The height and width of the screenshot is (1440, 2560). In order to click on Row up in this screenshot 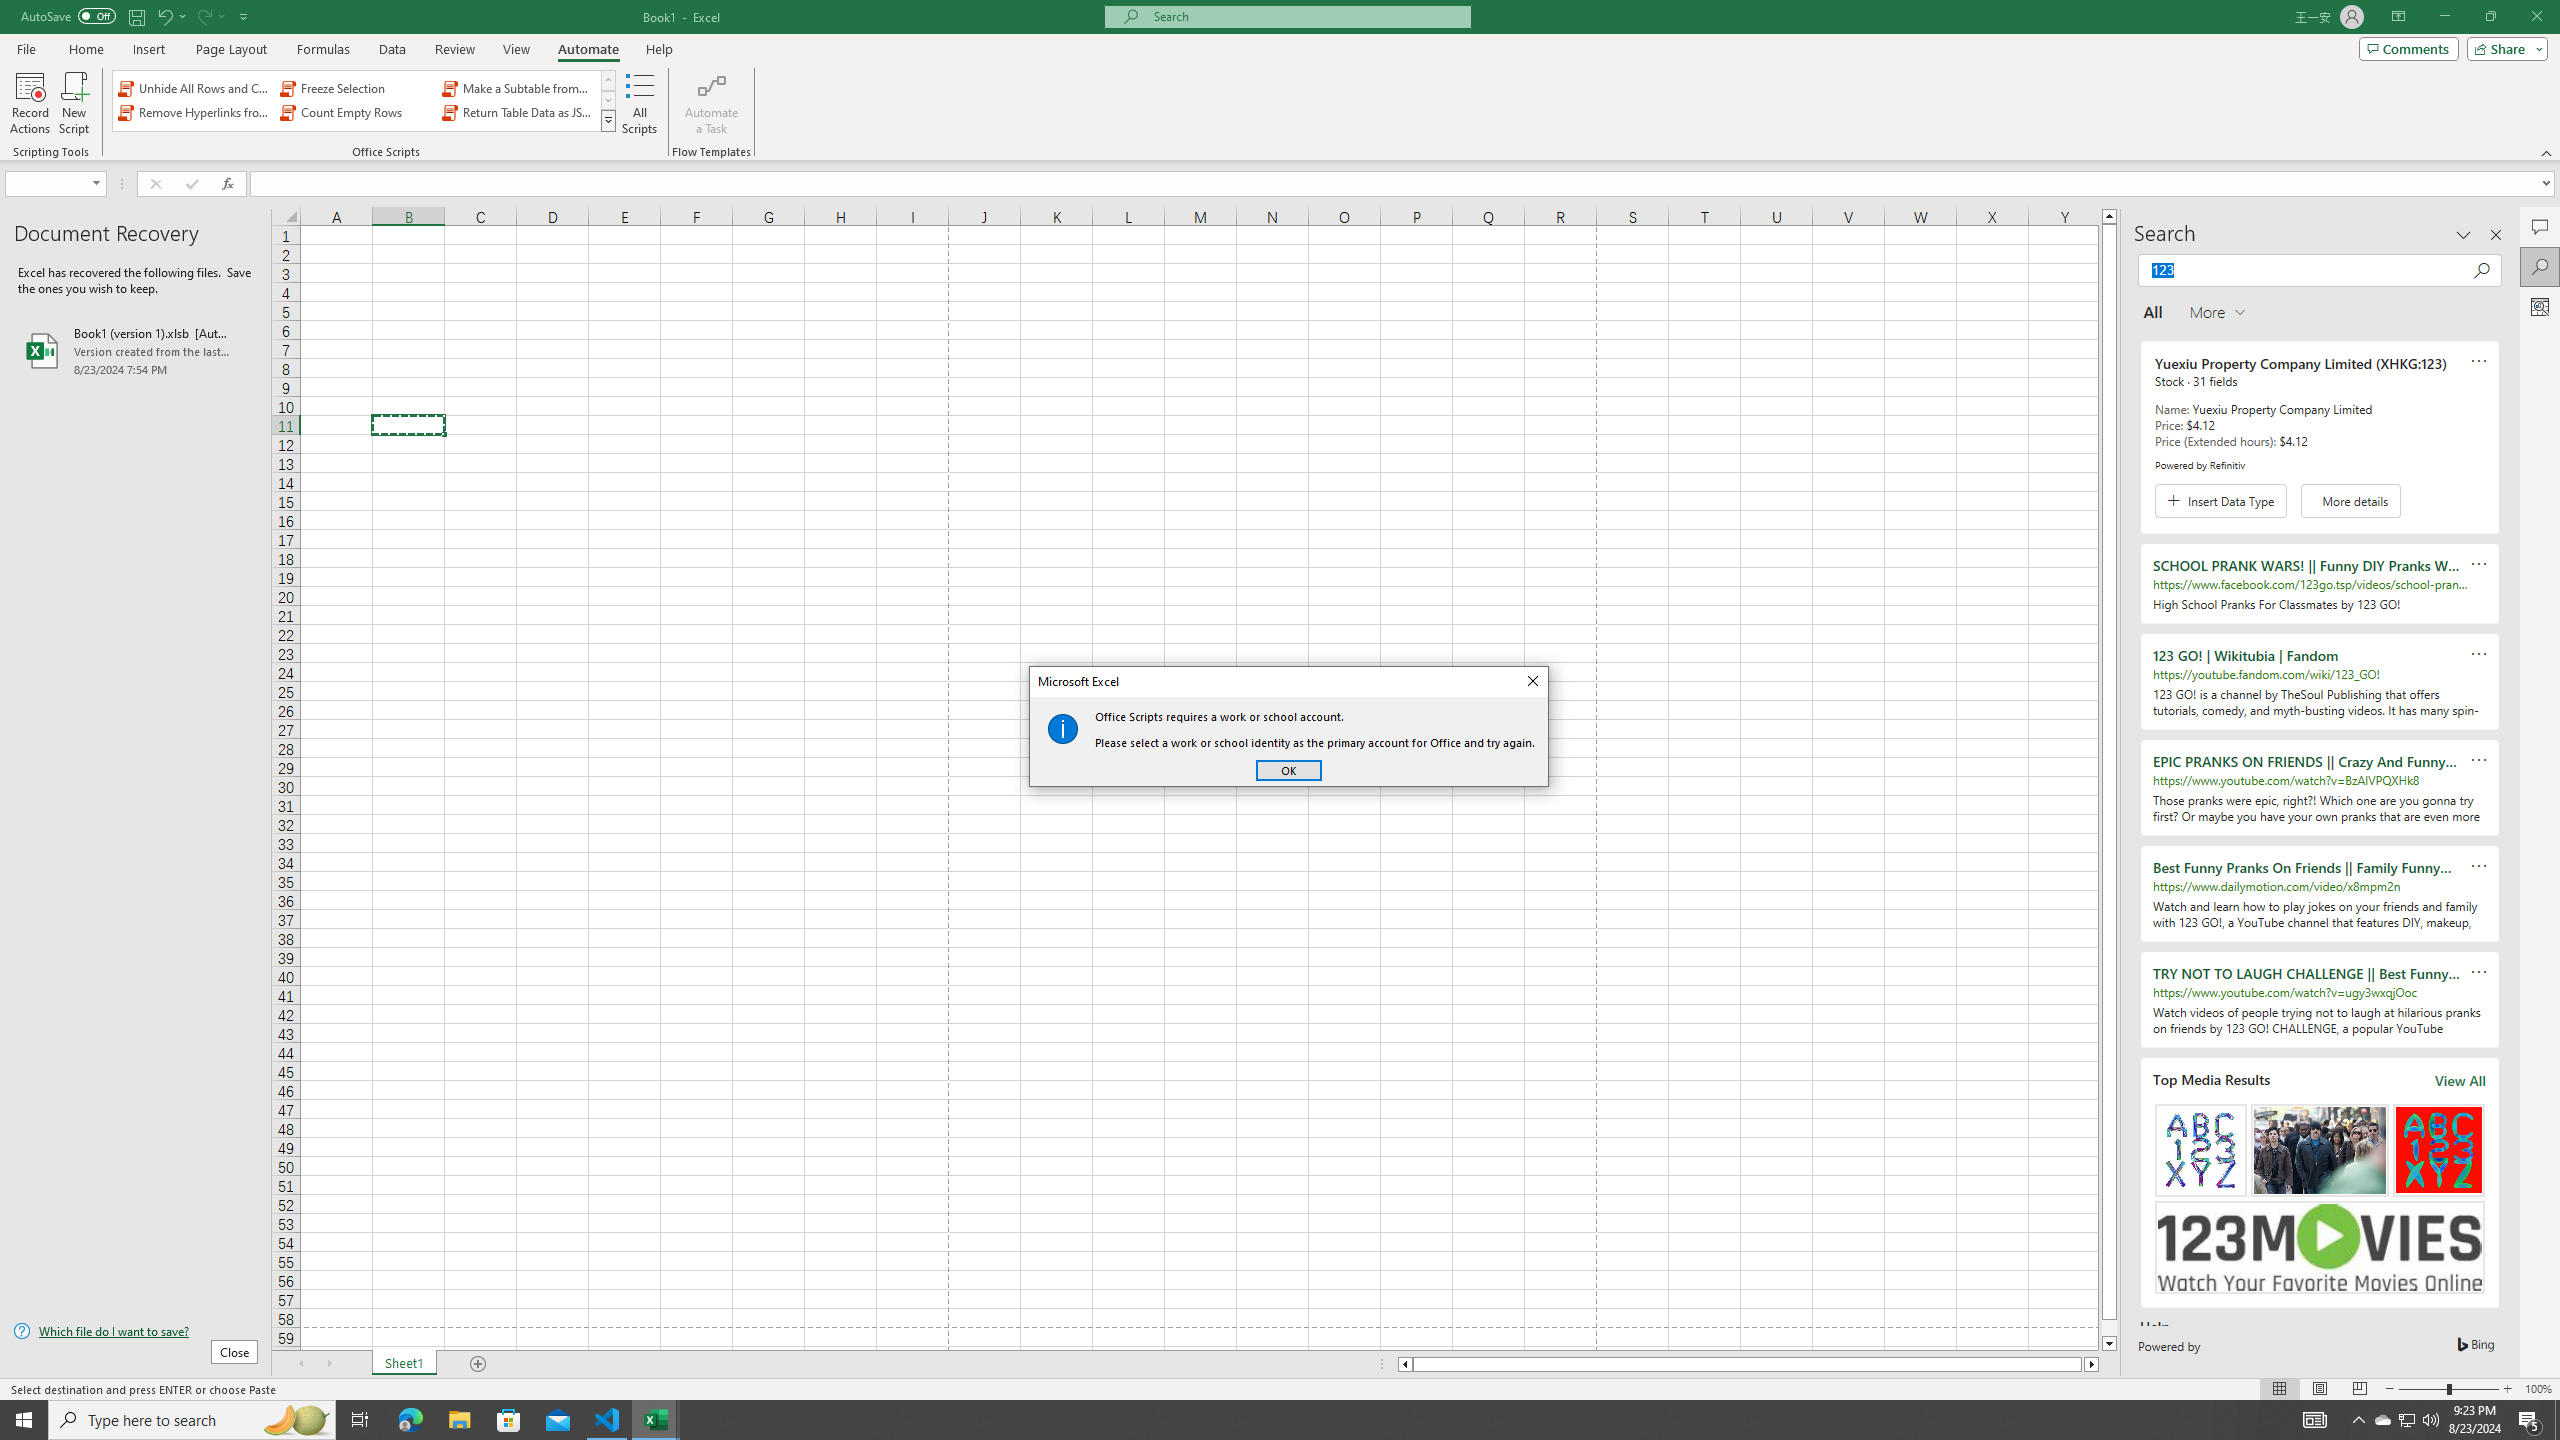, I will do `click(608, 80)`.